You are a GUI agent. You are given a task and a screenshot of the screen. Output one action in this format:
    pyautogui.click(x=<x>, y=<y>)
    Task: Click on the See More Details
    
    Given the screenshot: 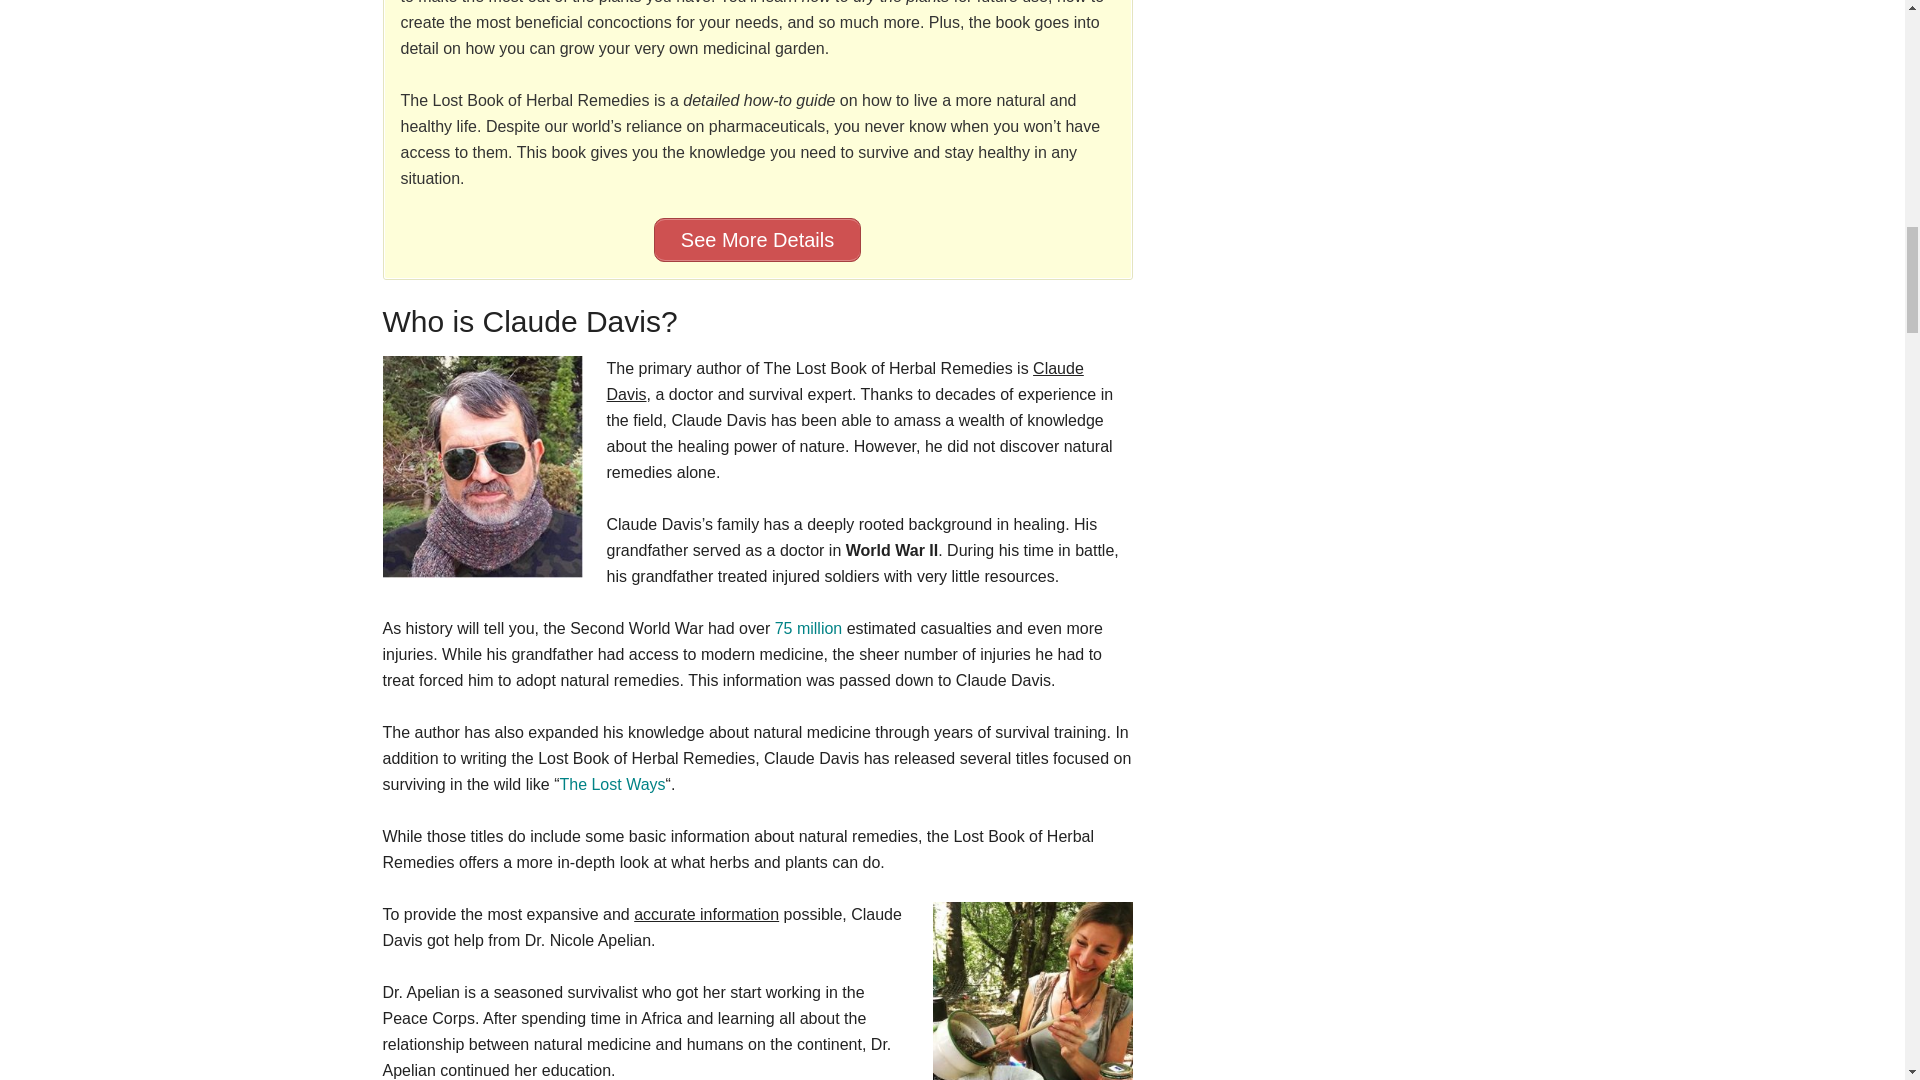 What is the action you would take?
    pyautogui.click(x=757, y=240)
    